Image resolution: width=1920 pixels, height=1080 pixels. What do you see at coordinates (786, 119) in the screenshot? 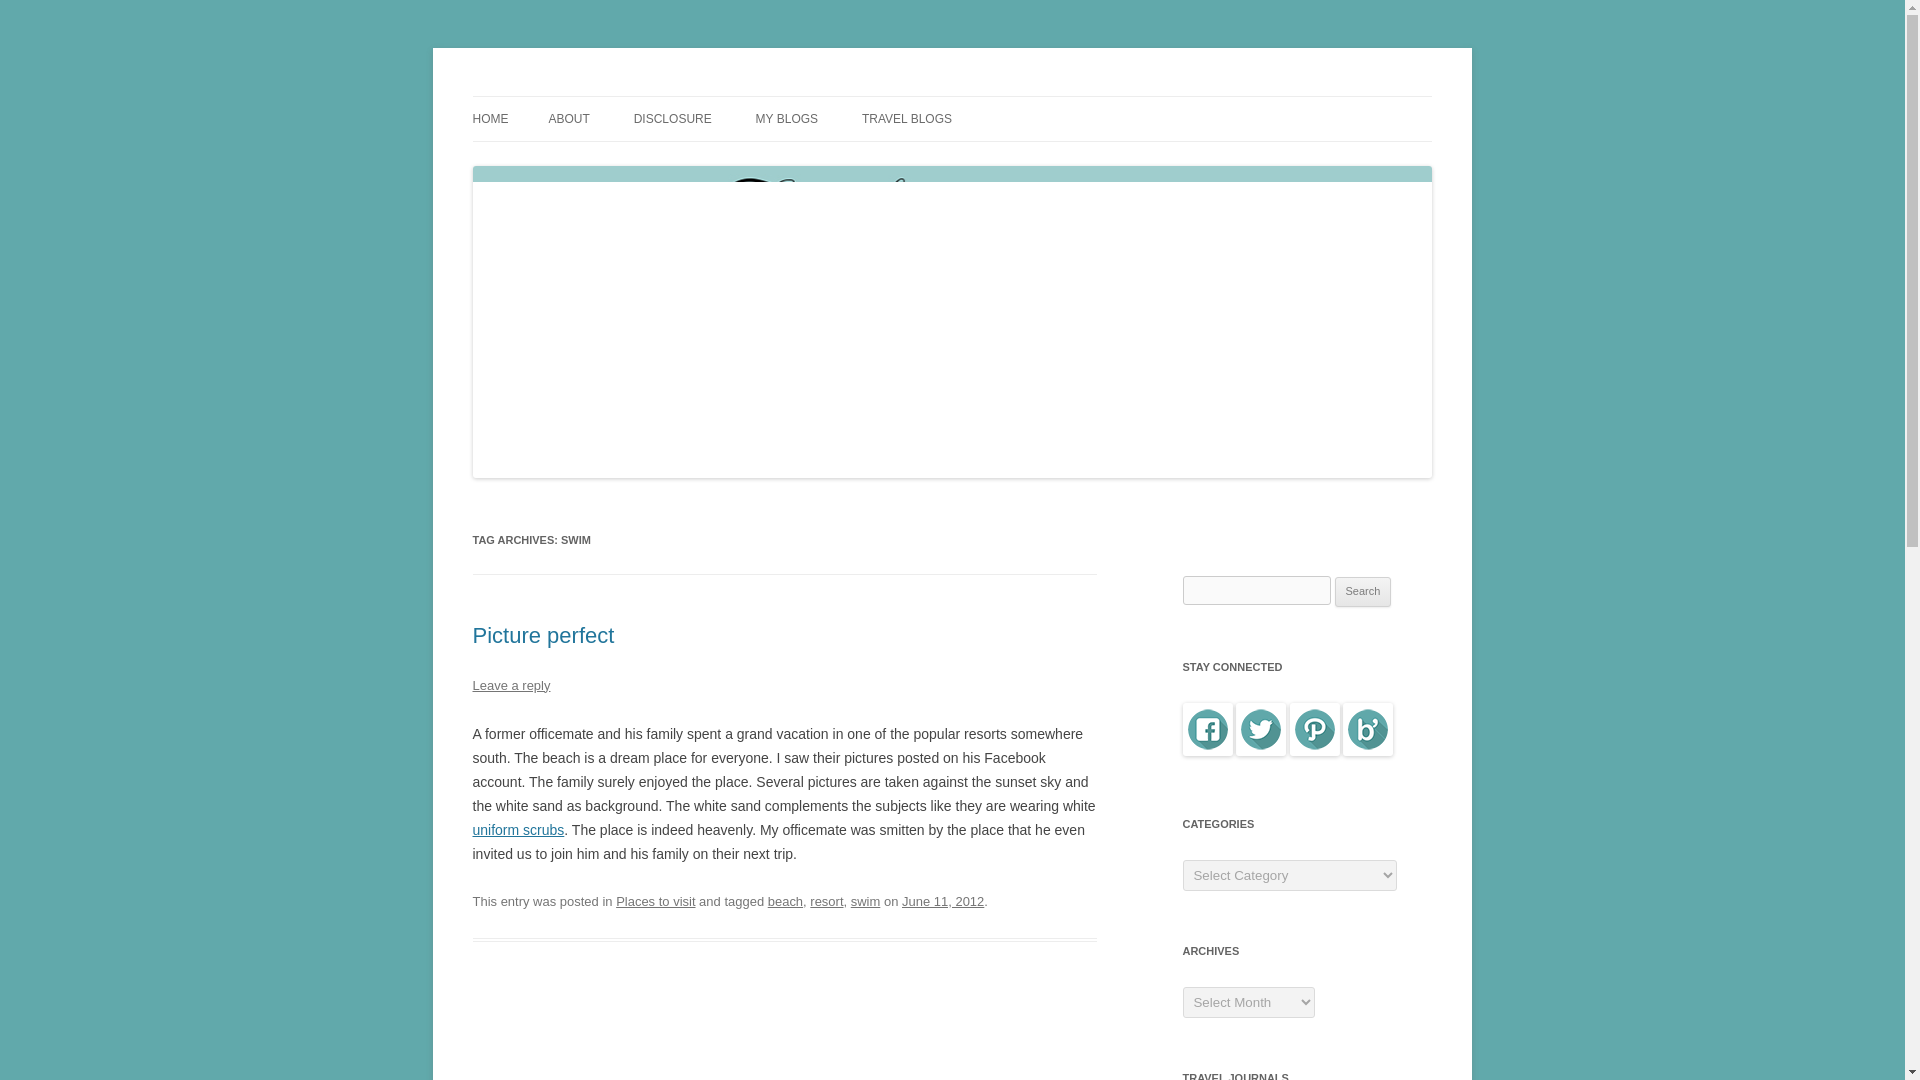
I see `MY BLOGS` at bounding box center [786, 119].